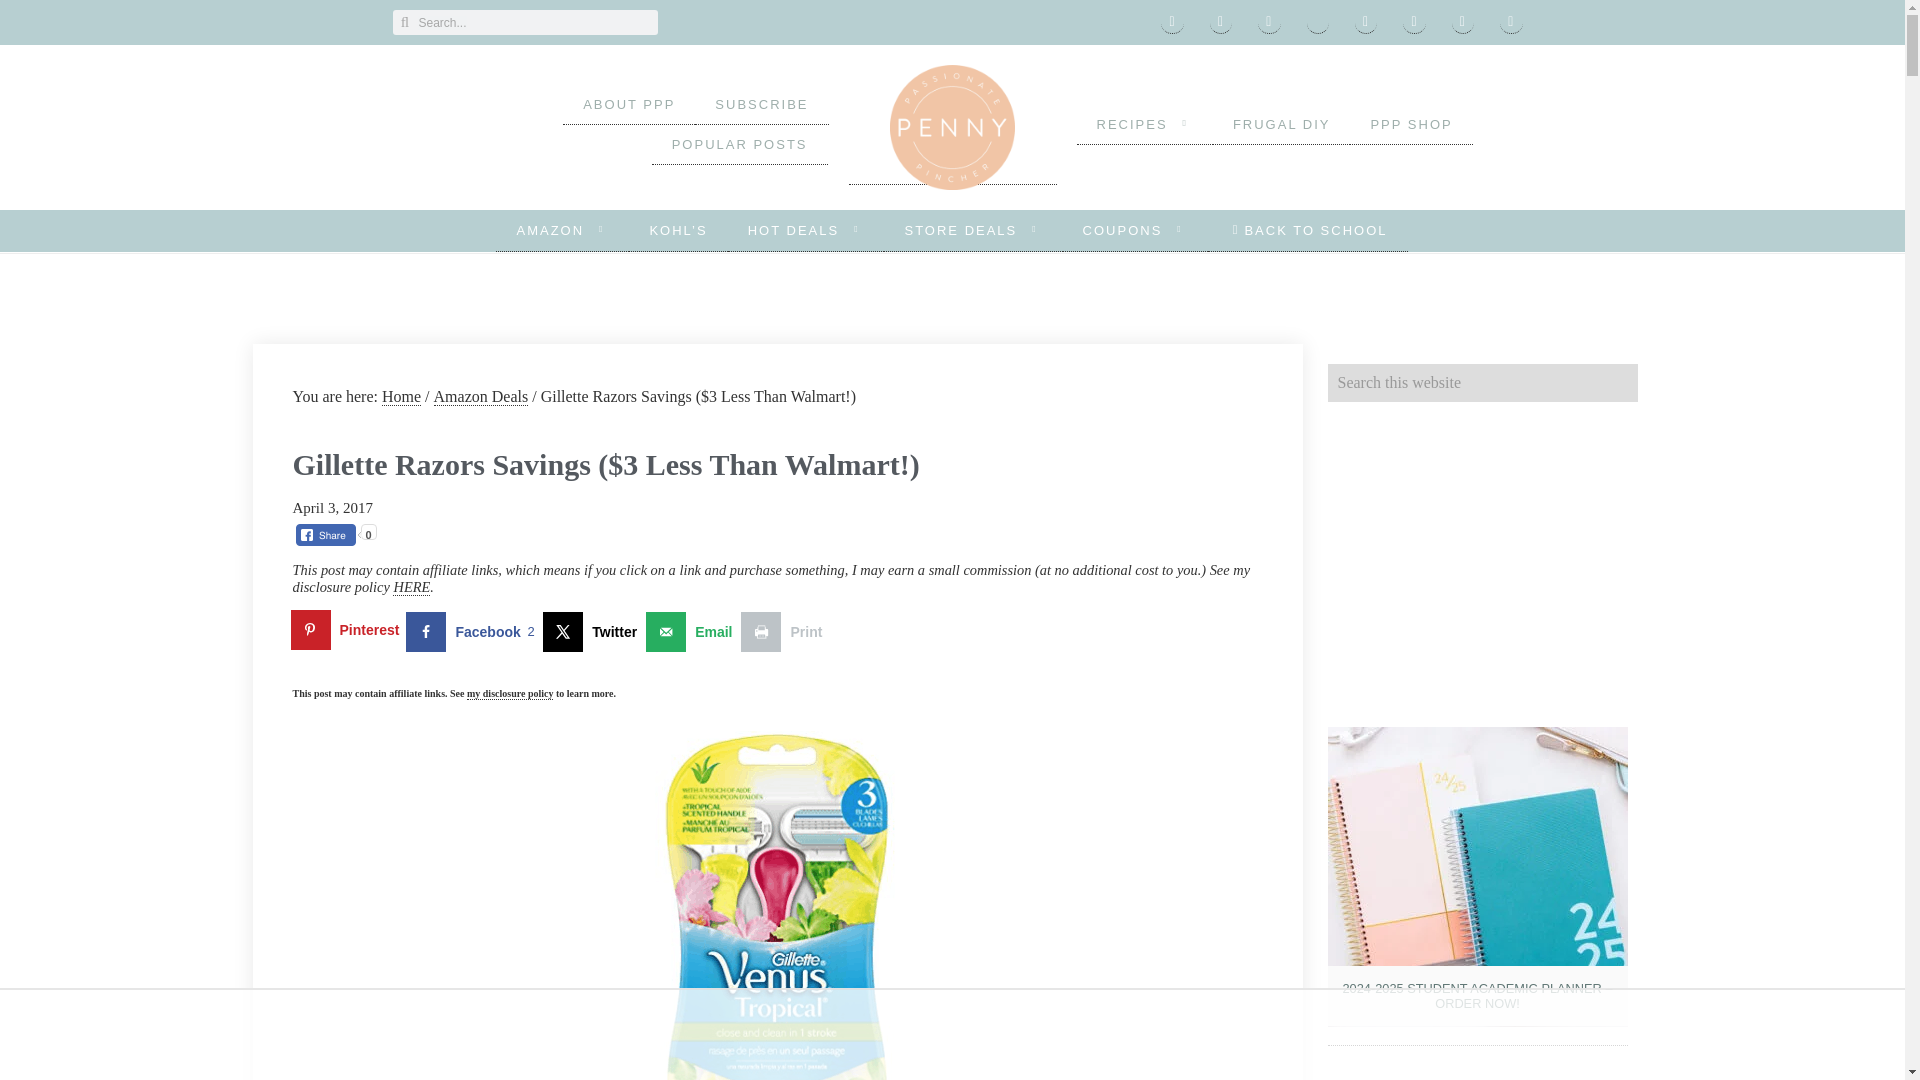  I want to click on PPP SHOP, so click(1410, 124).